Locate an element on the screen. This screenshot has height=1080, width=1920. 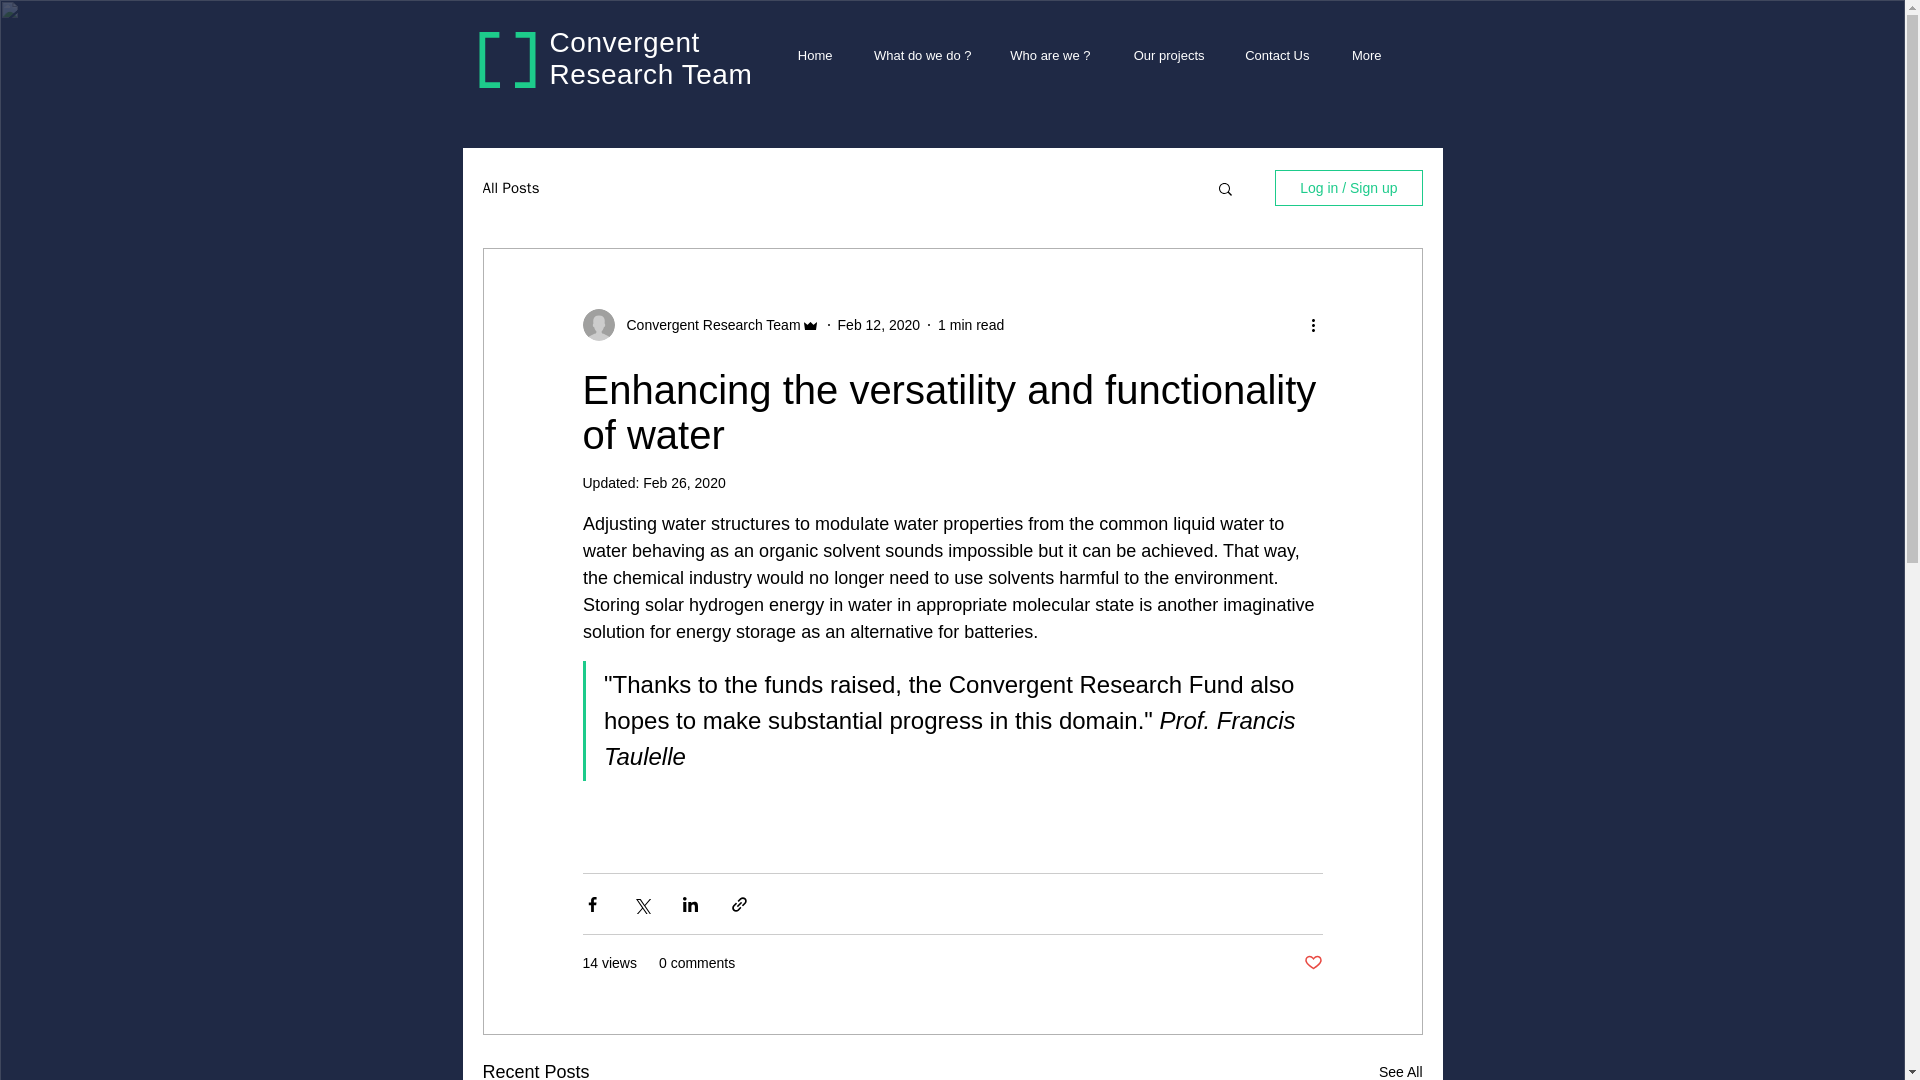
Feb 26, 2020 is located at coordinates (684, 483).